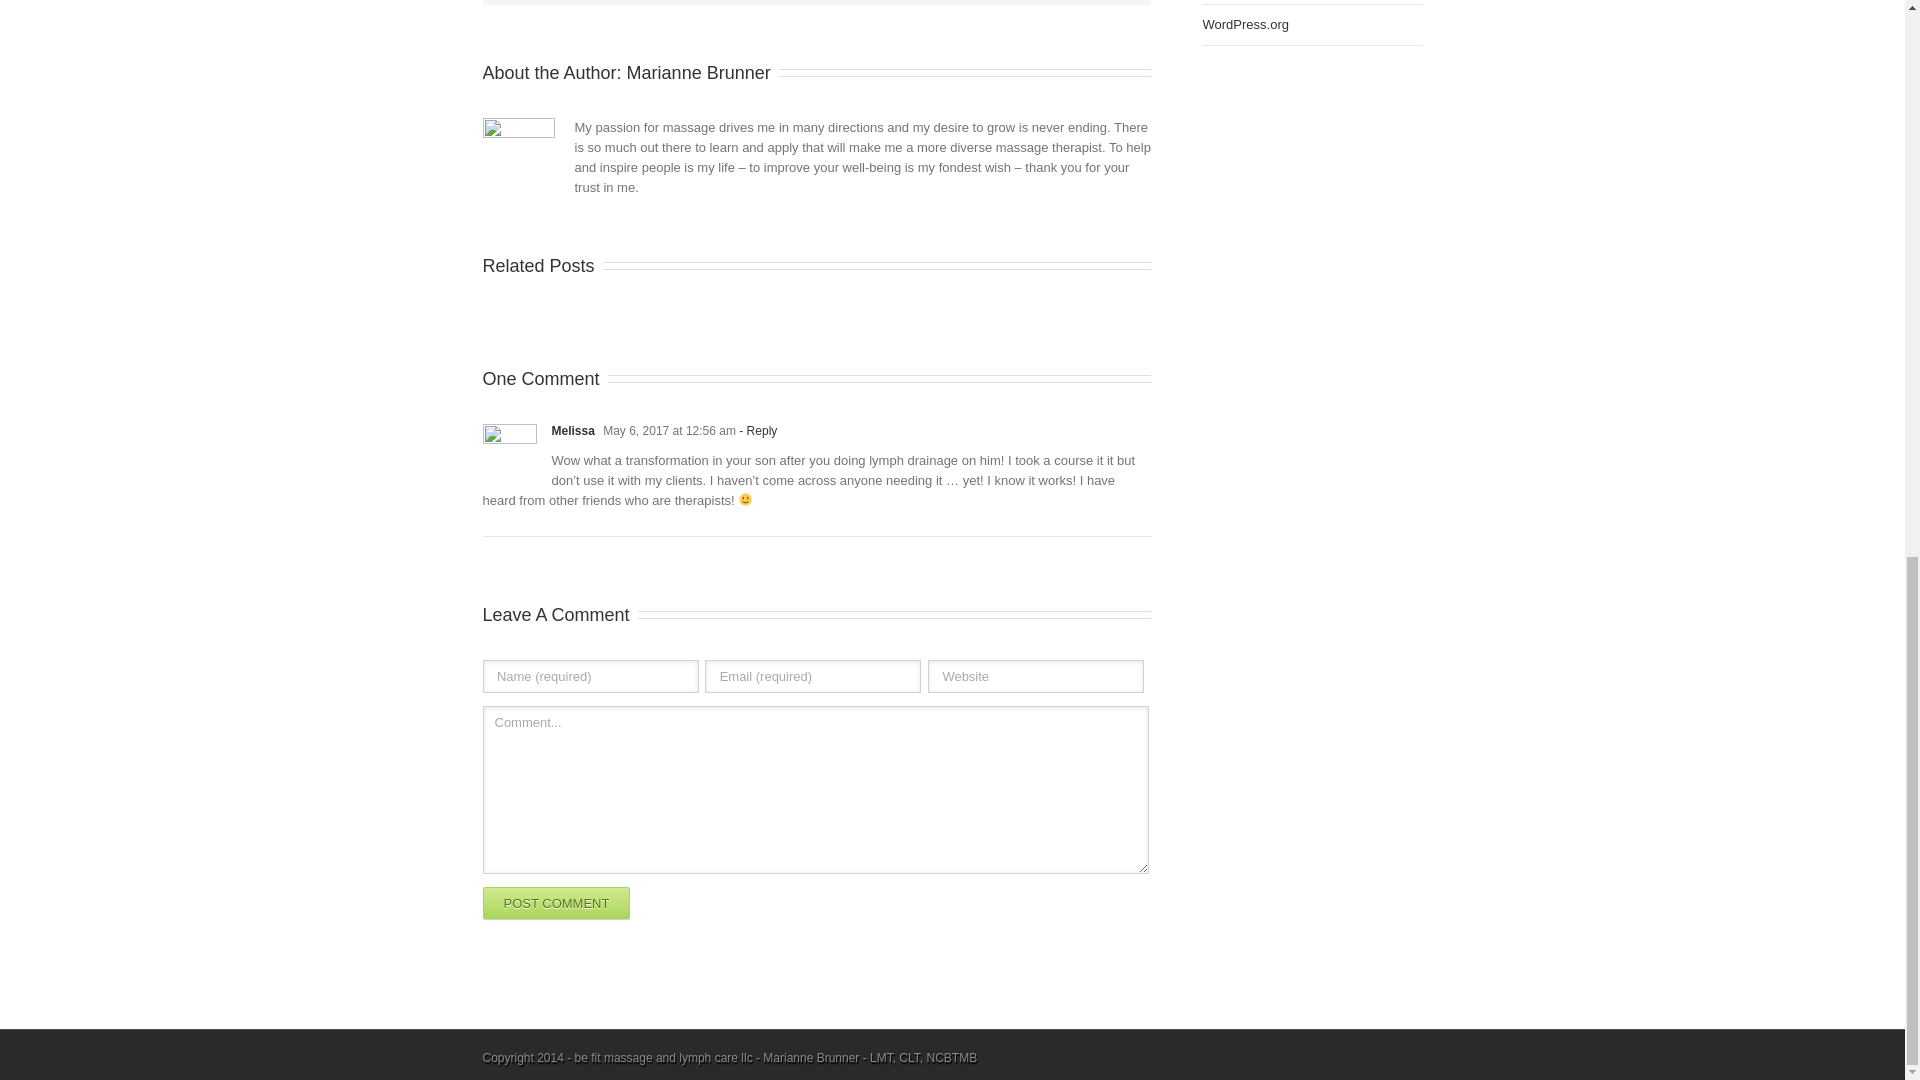 The height and width of the screenshot is (1080, 1920). Describe the element at coordinates (555, 902) in the screenshot. I see `Post Comment` at that location.